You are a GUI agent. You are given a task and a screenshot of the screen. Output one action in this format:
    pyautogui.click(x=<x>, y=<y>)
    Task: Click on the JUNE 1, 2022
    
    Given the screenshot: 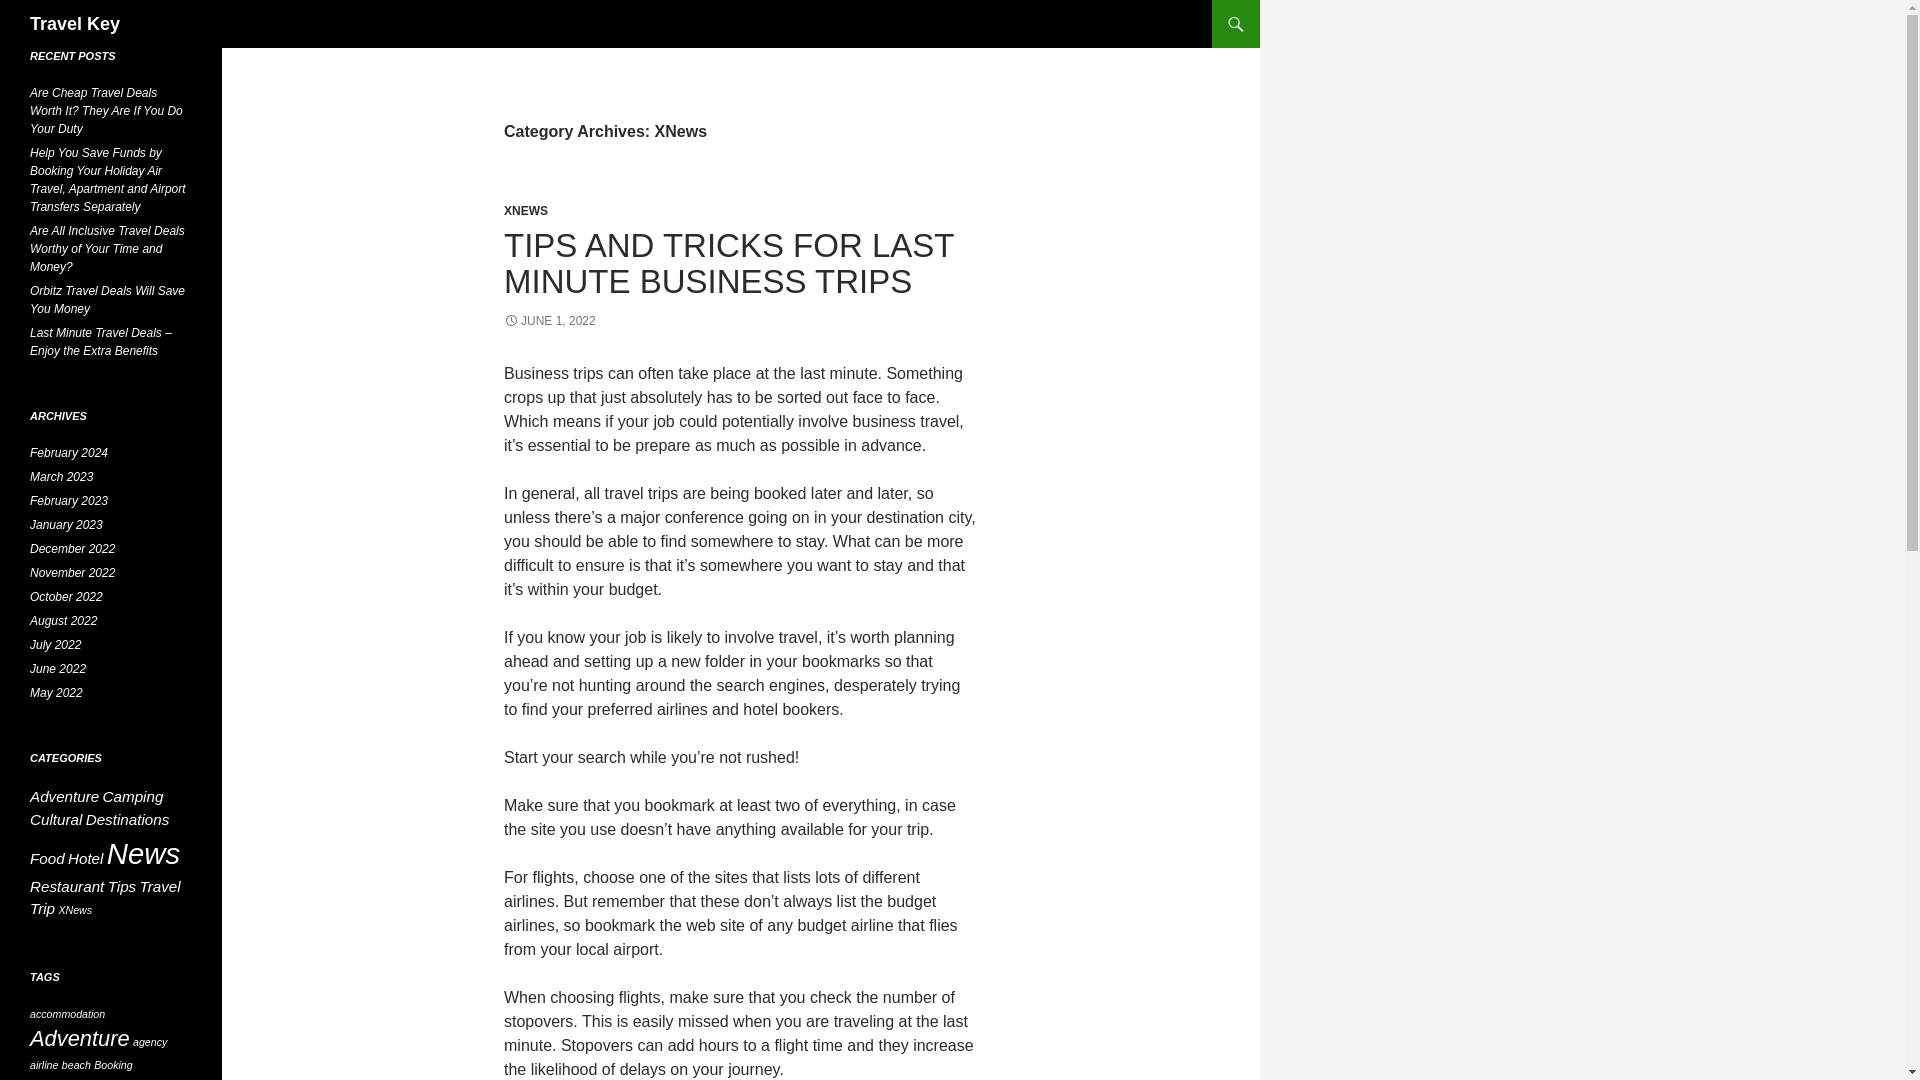 What is the action you would take?
    pyautogui.click(x=549, y=321)
    